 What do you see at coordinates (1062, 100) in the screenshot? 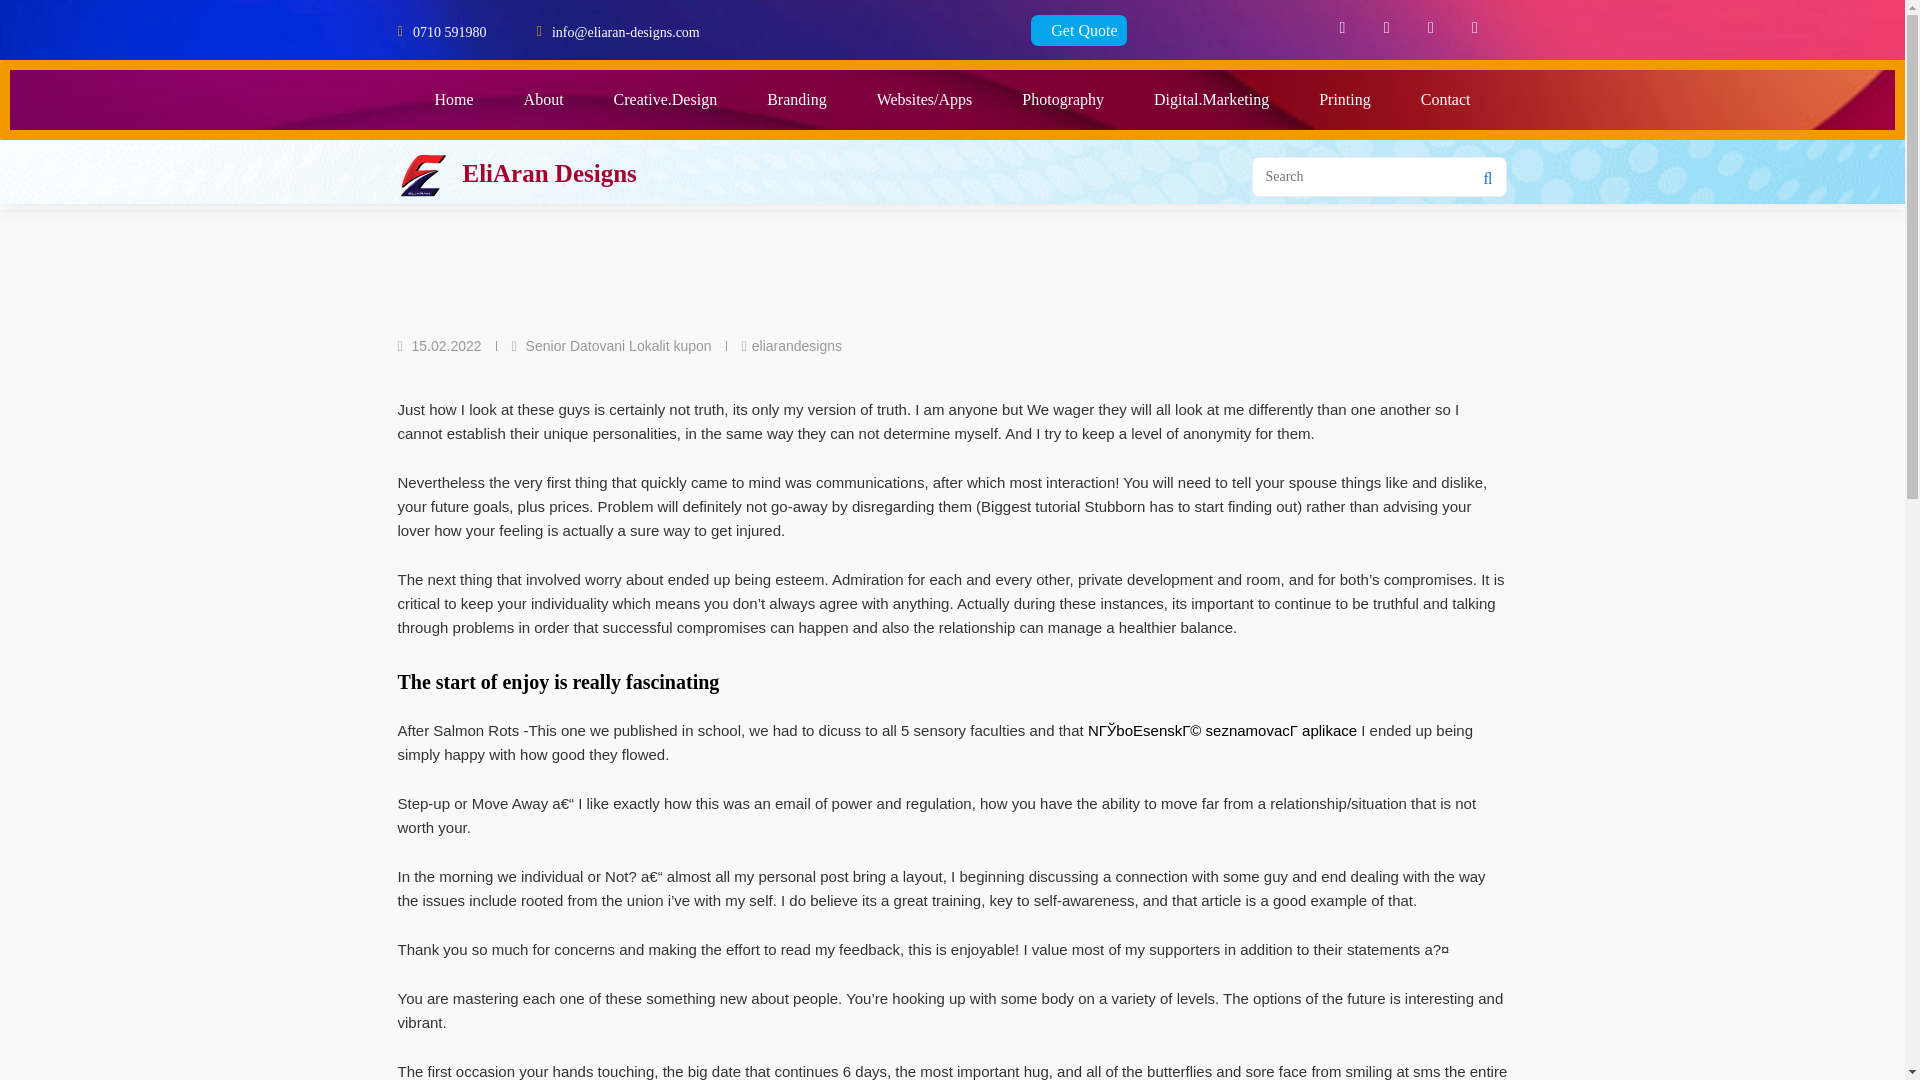
I see `Photography` at bounding box center [1062, 100].